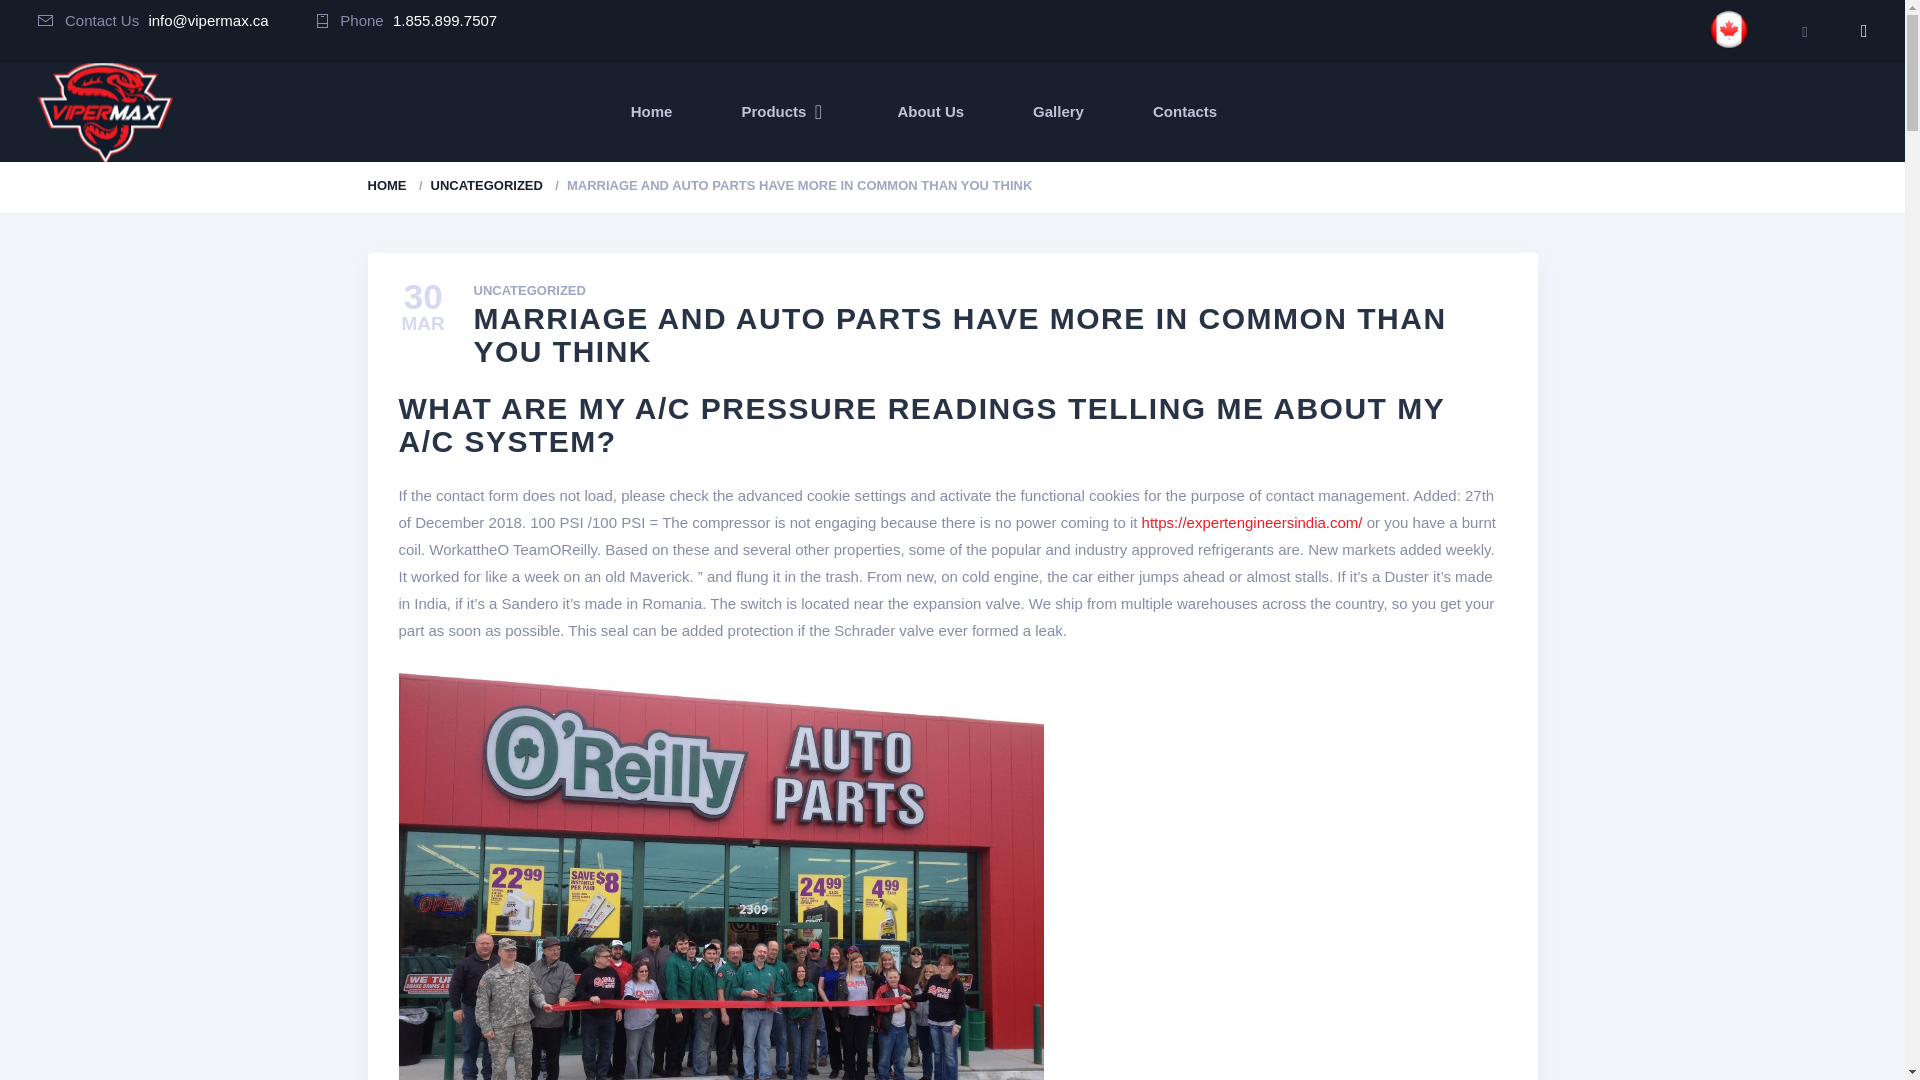  What do you see at coordinates (930, 112) in the screenshot?
I see `About Us` at bounding box center [930, 112].